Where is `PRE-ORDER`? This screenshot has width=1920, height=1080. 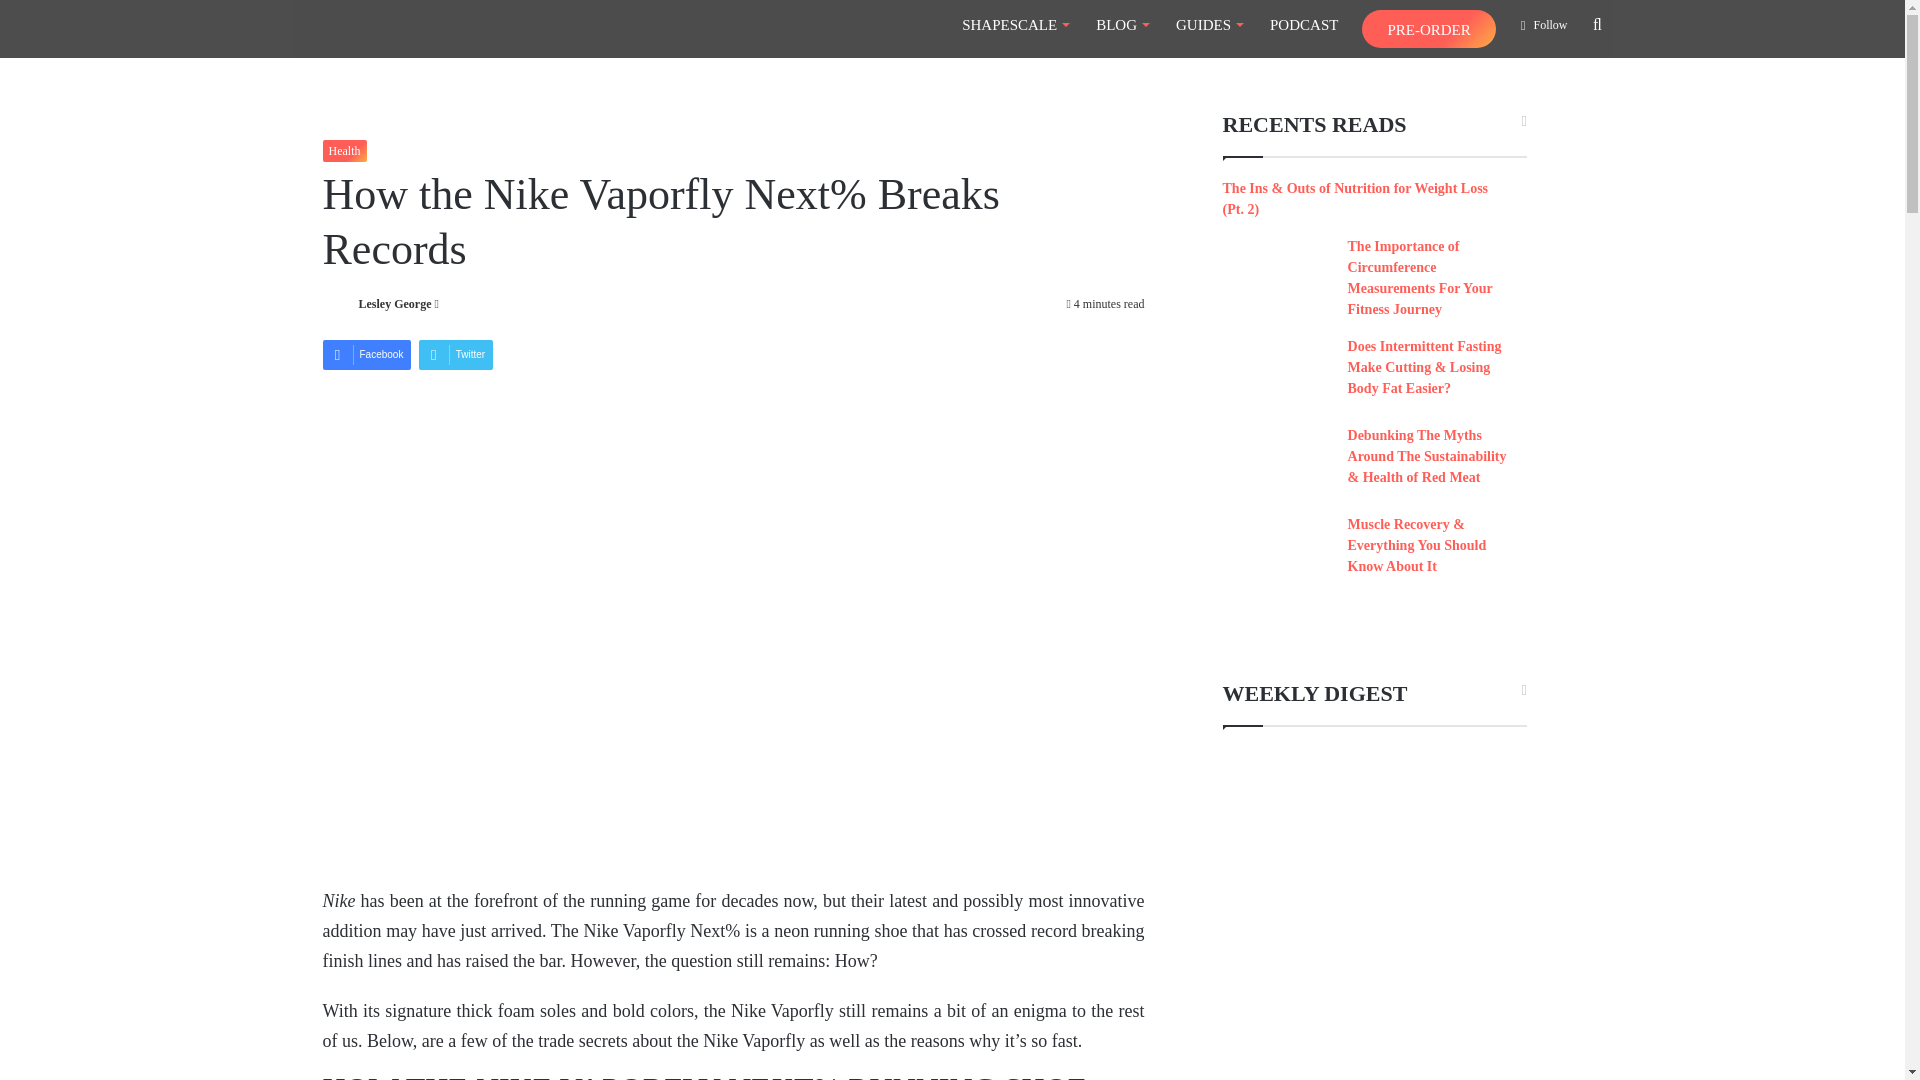
PRE-ORDER is located at coordinates (1428, 28).